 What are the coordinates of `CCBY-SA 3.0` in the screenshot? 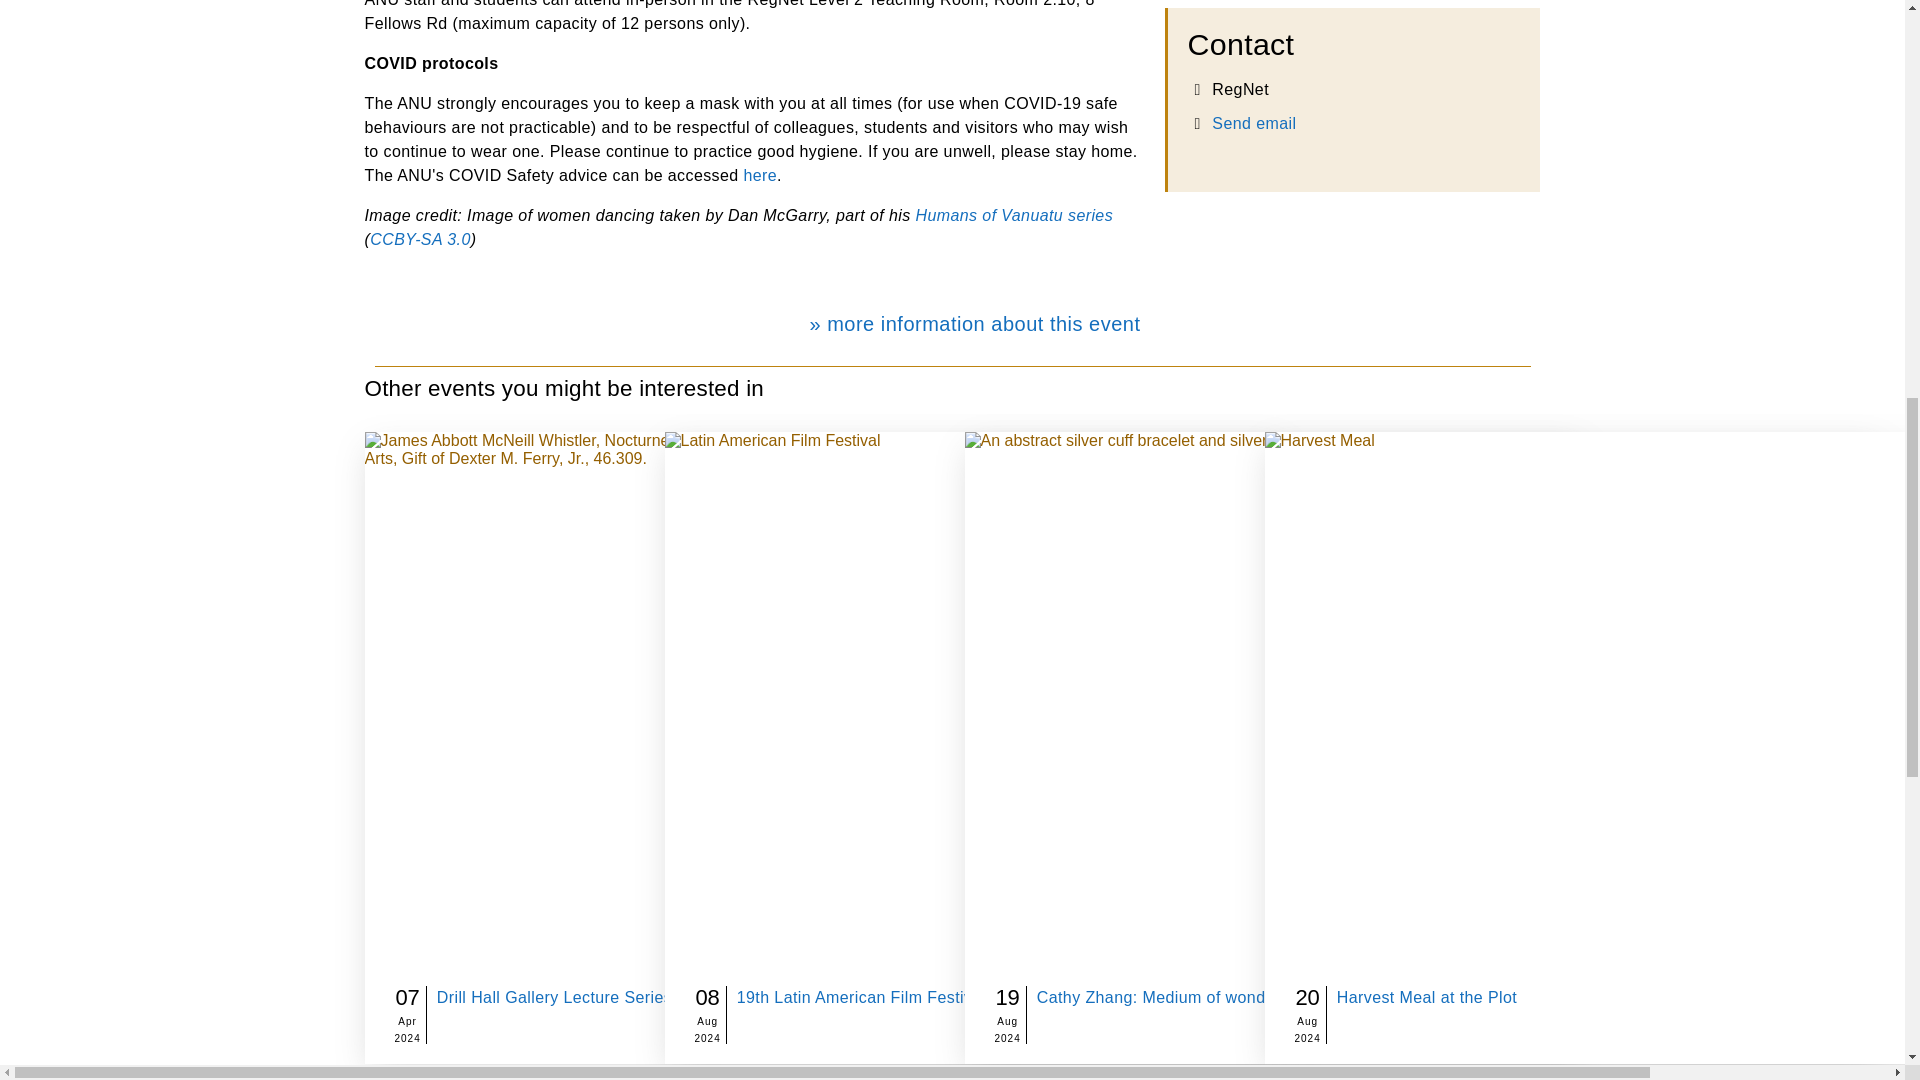 It's located at (420, 240).